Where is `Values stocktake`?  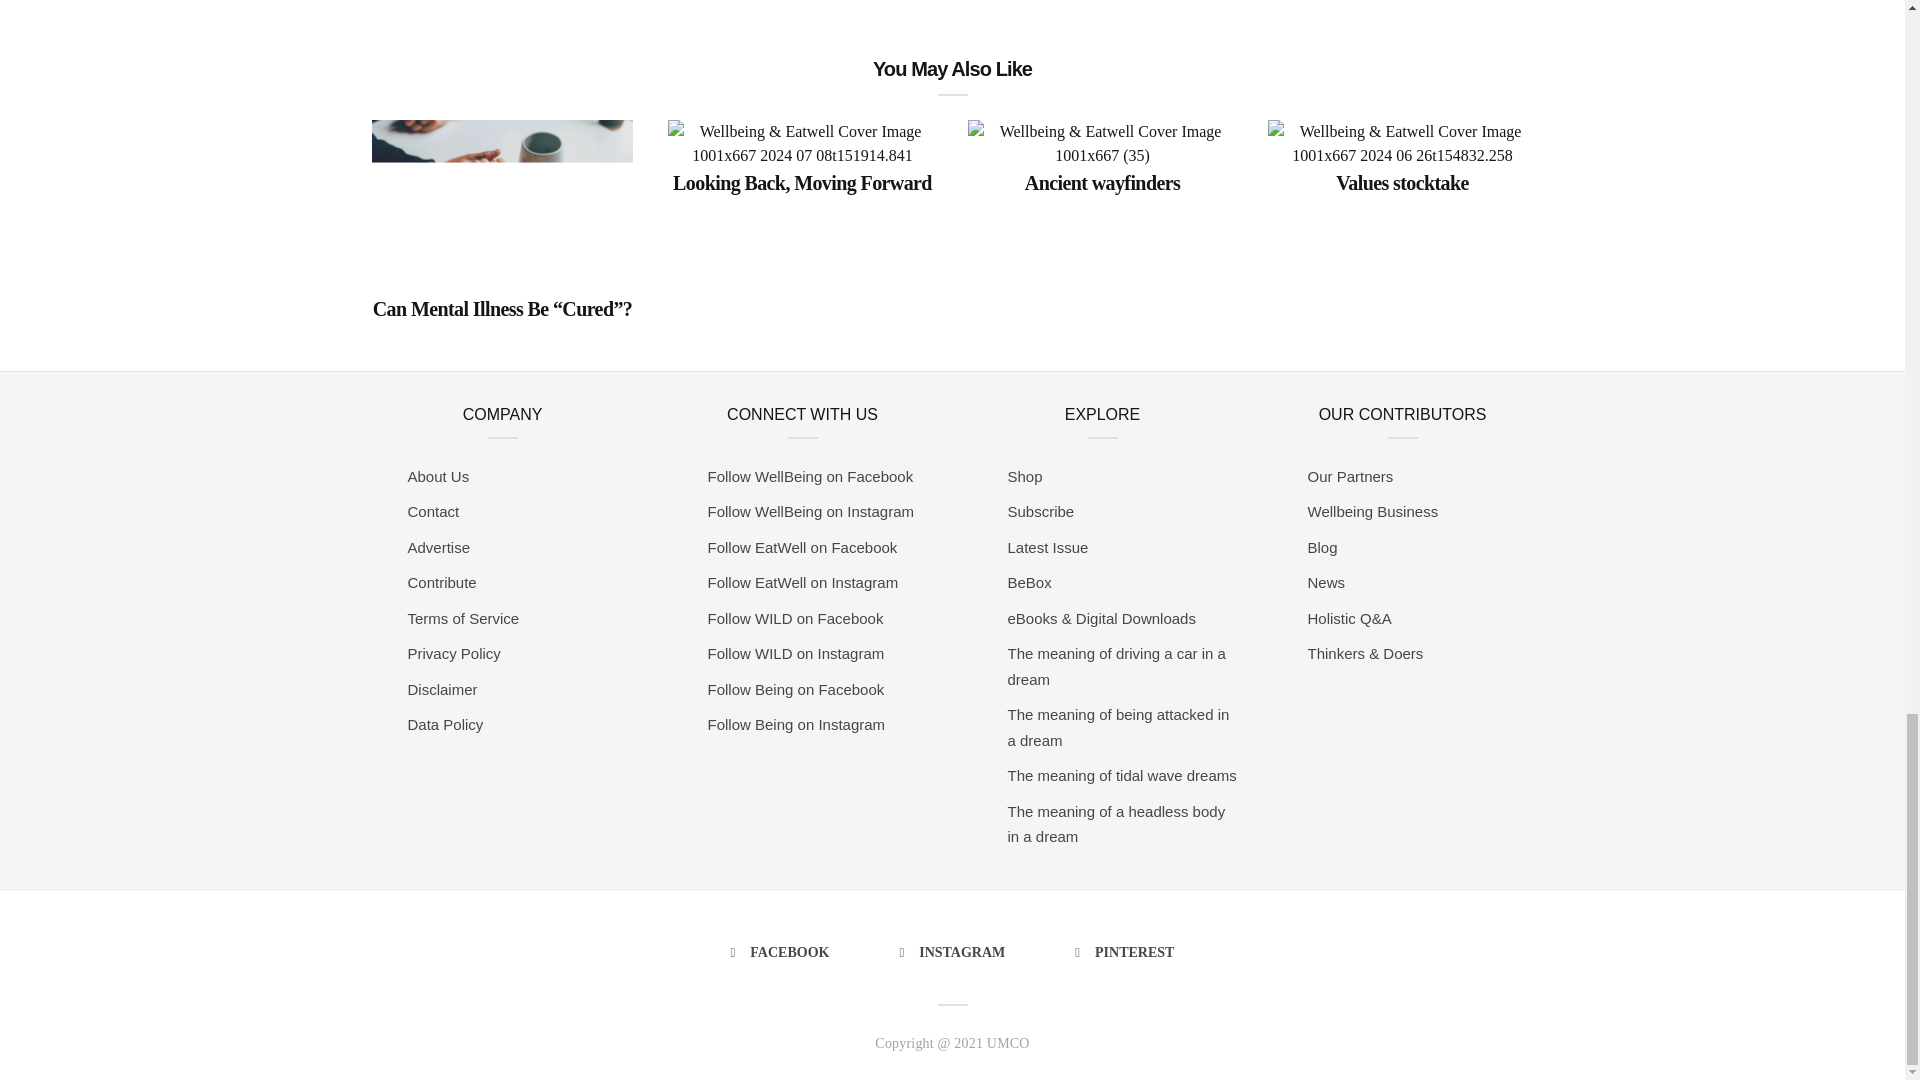 Values stocktake is located at coordinates (1402, 180).